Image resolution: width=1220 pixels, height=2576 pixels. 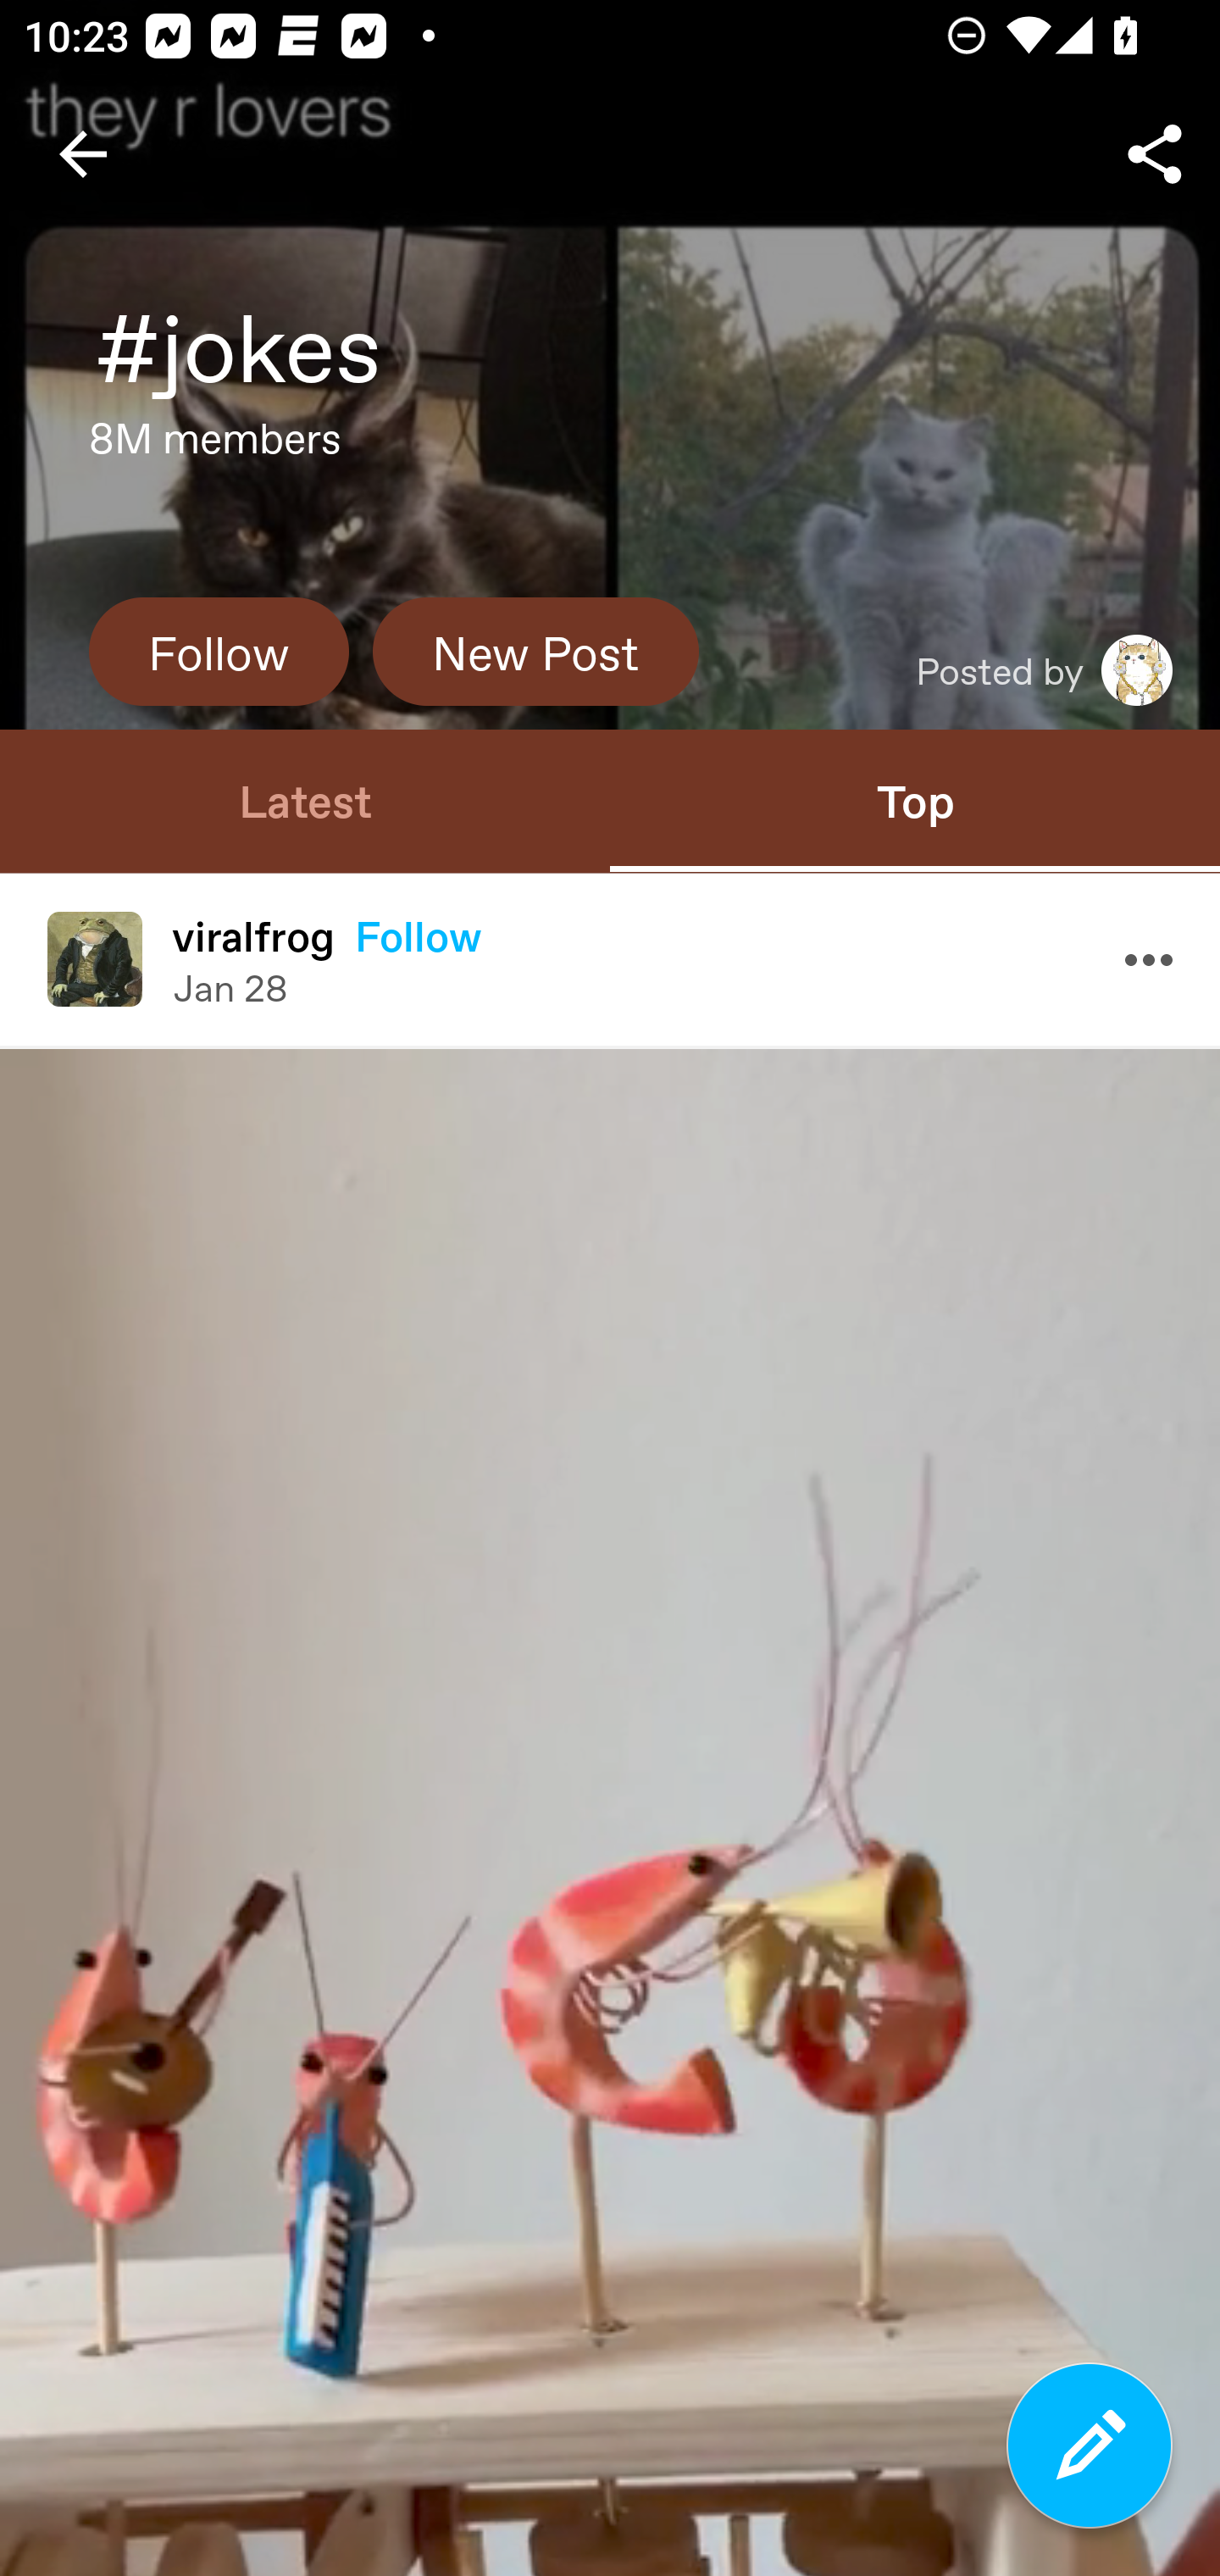 What do you see at coordinates (1090, 2446) in the screenshot?
I see `Compose a new post` at bounding box center [1090, 2446].